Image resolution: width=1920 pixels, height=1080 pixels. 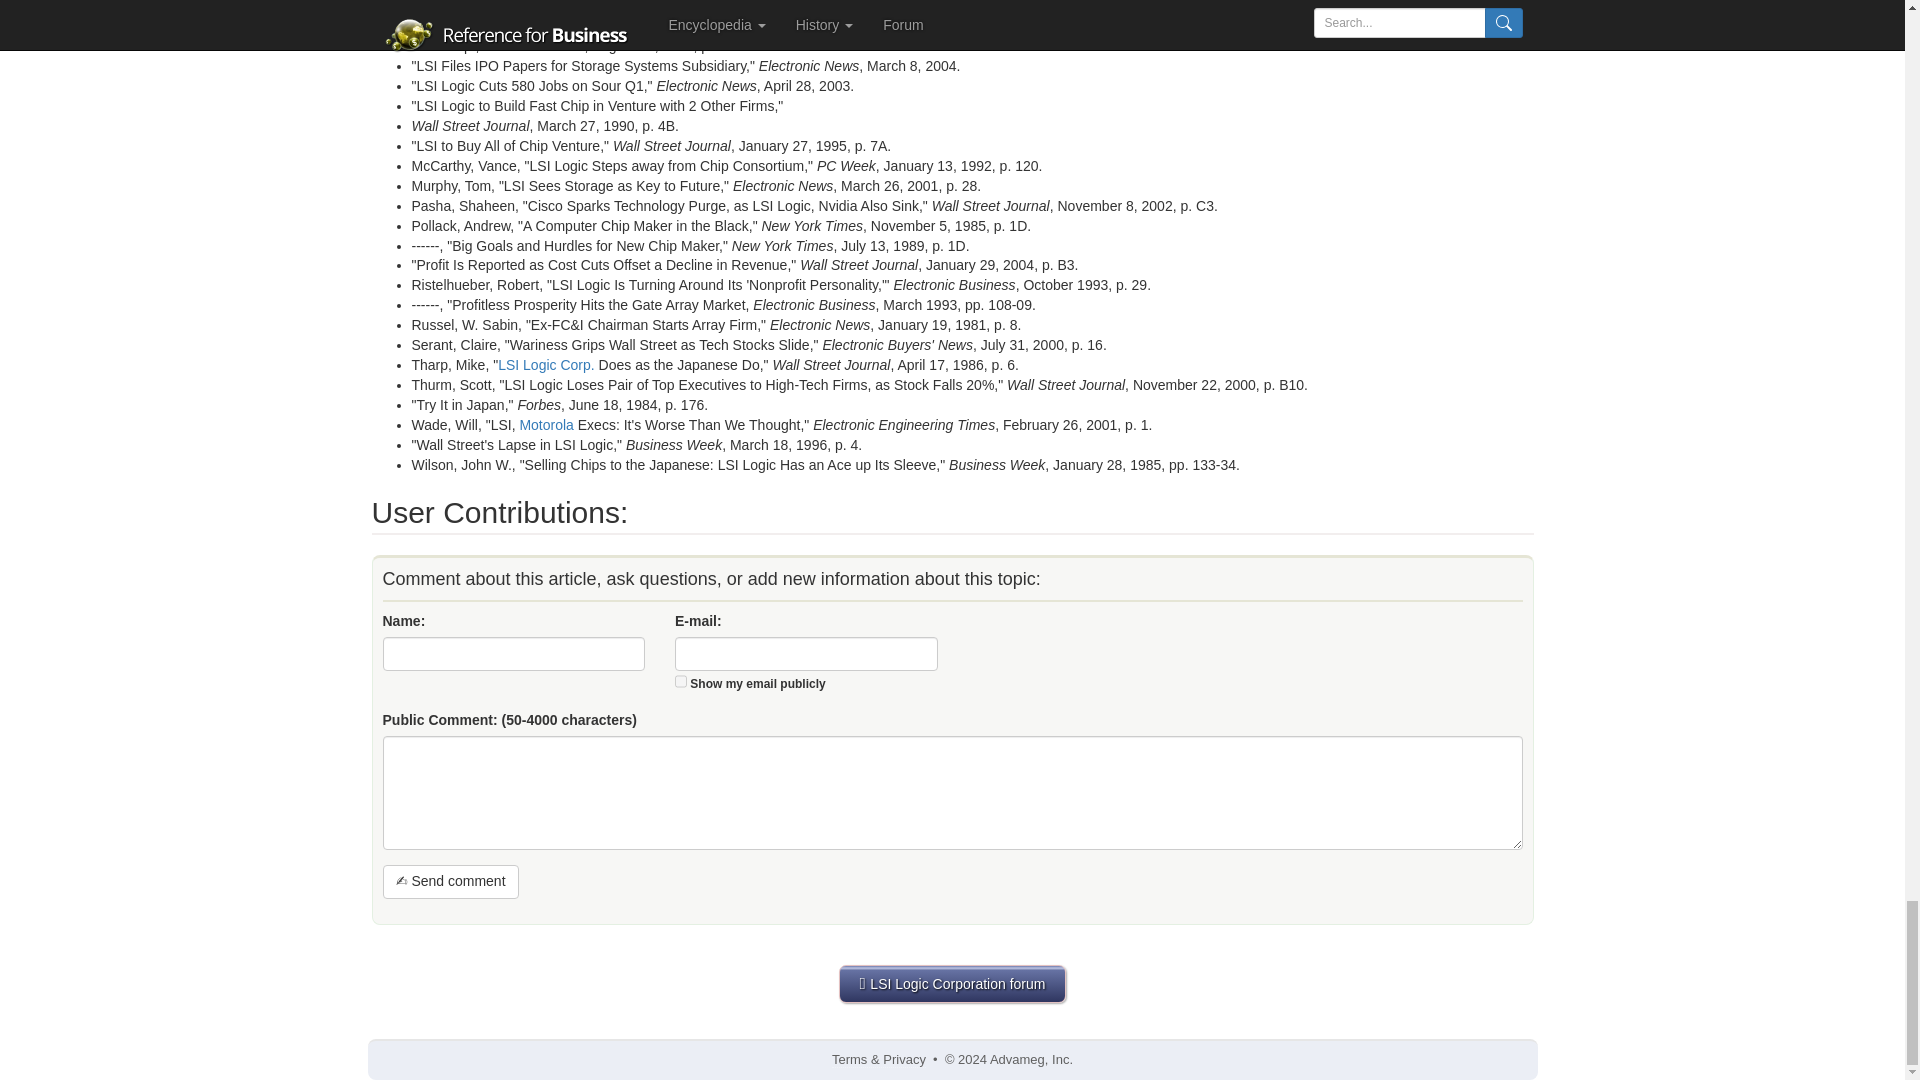 I want to click on LSI Logic Corp., so click(x=546, y=364).